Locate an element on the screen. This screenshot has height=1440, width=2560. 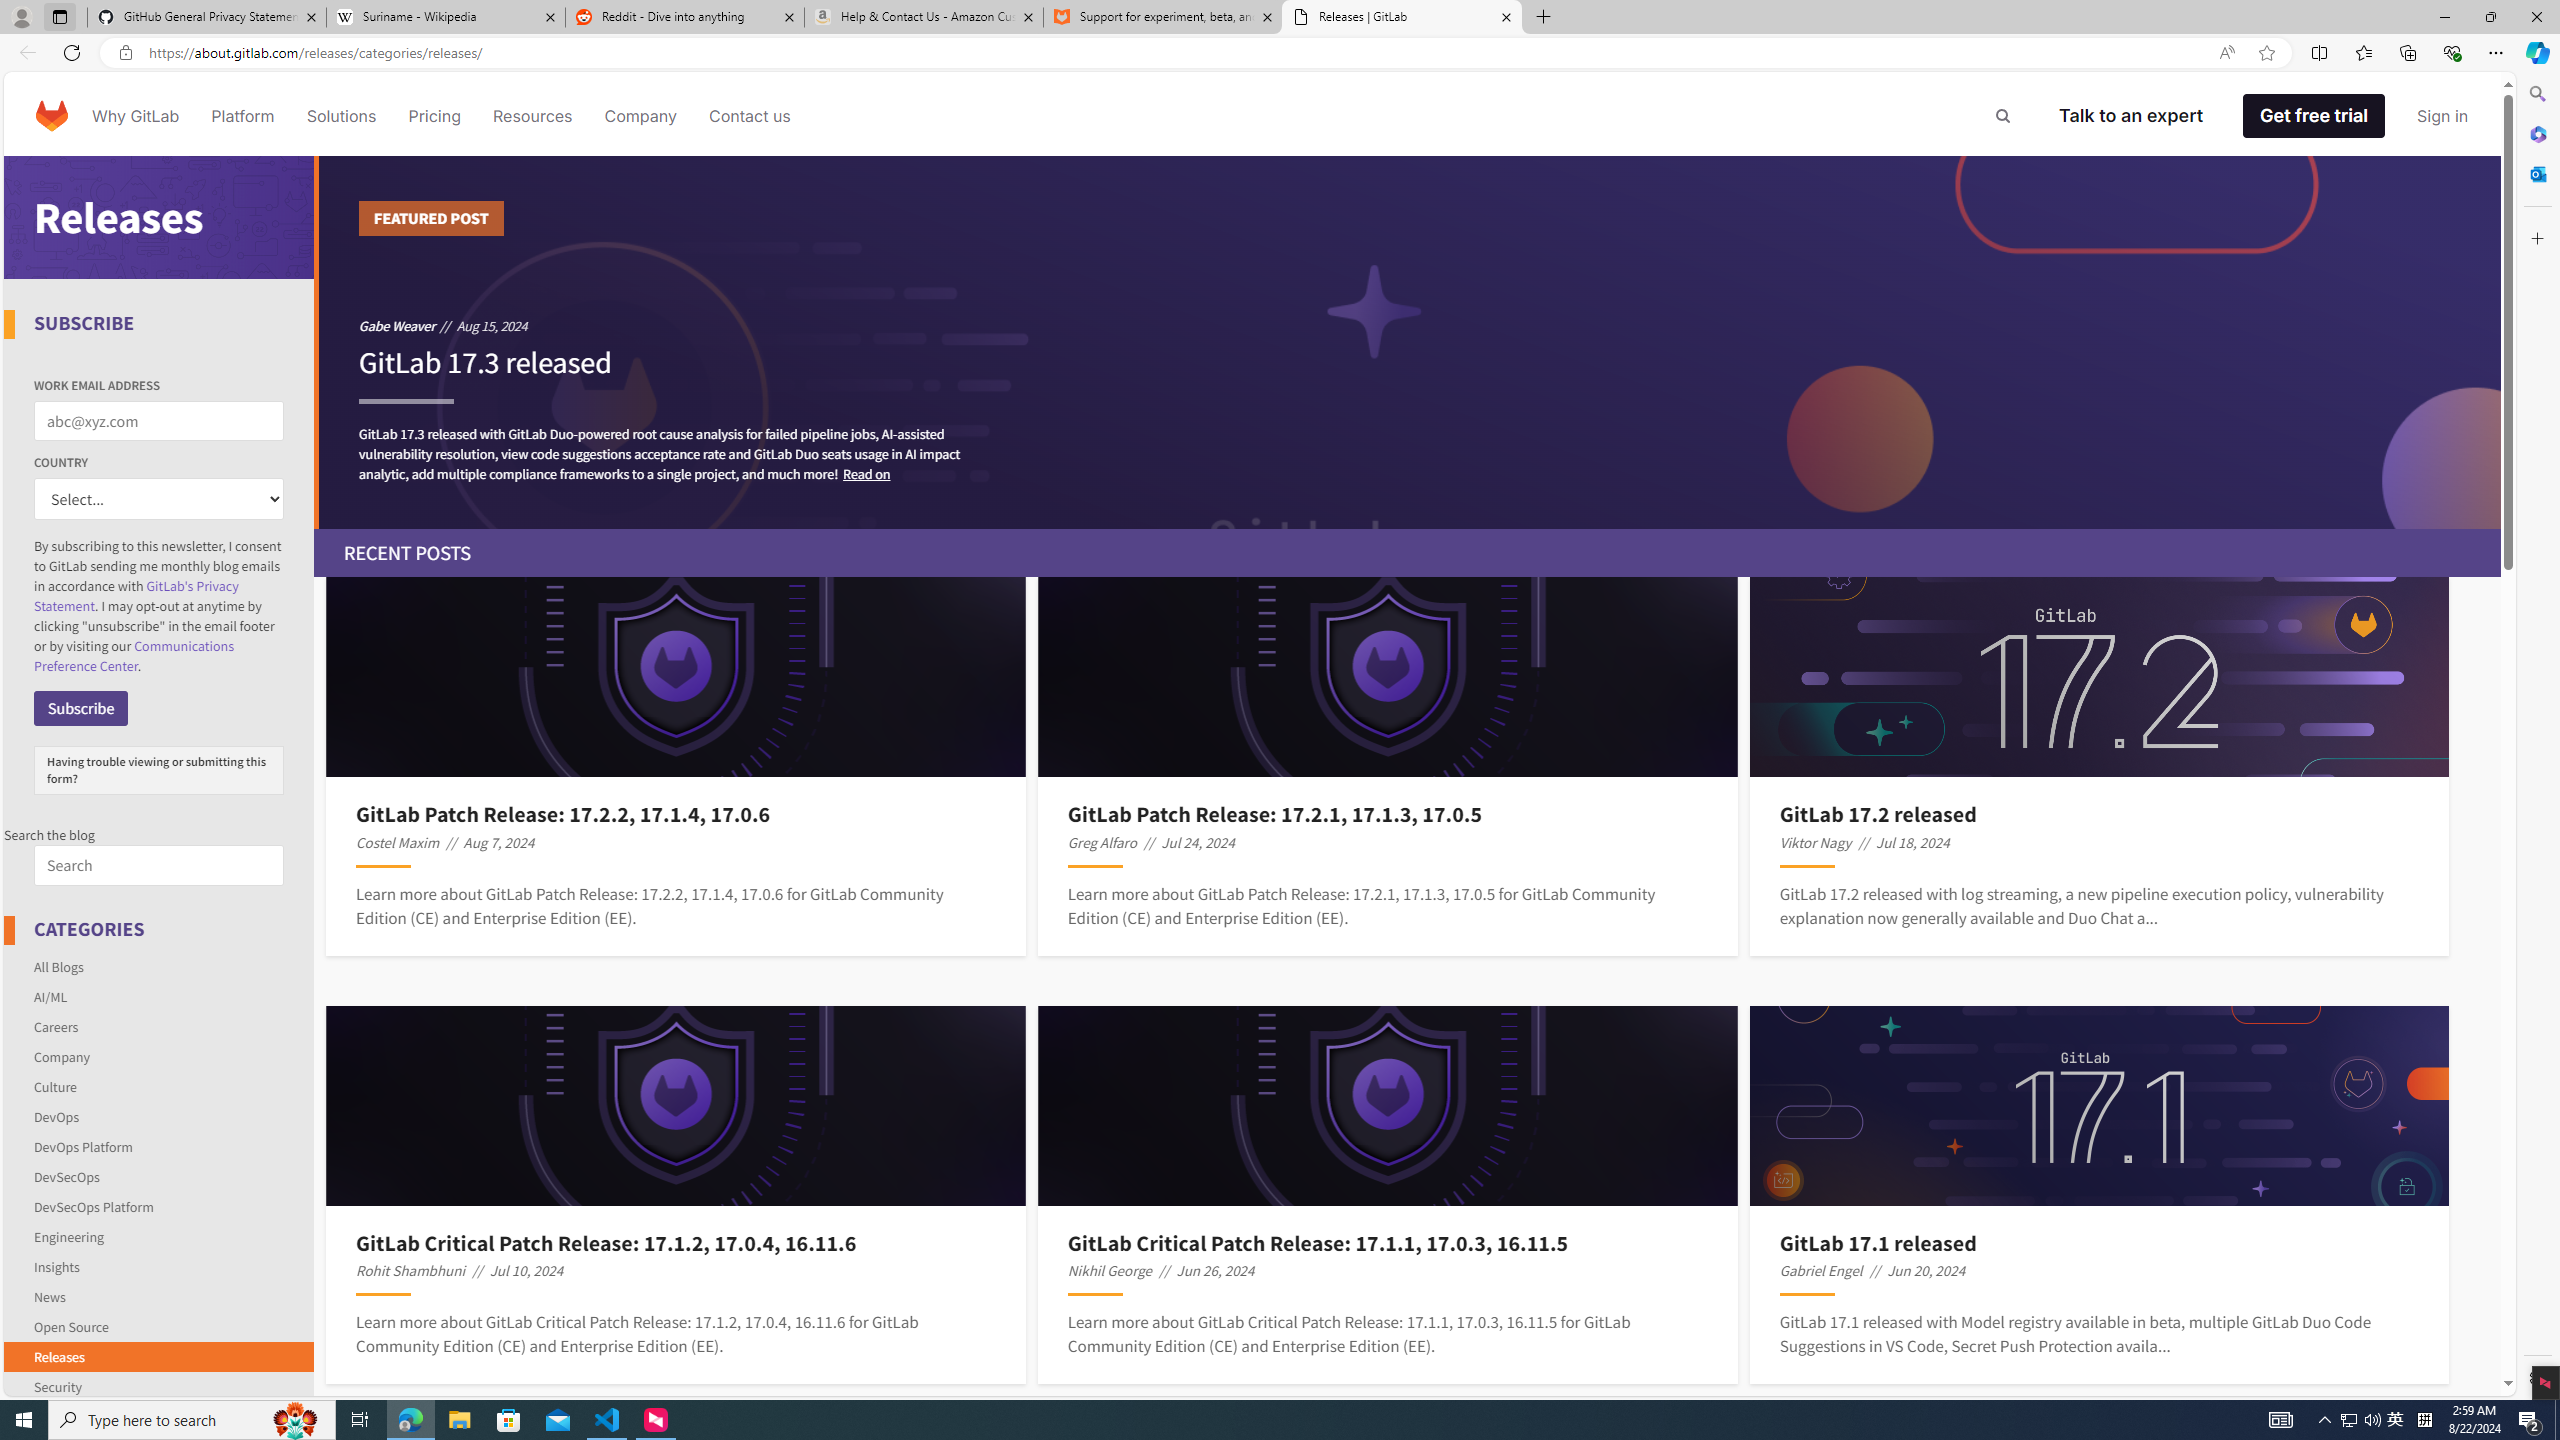
Resources is located at coordinates (532, 116).